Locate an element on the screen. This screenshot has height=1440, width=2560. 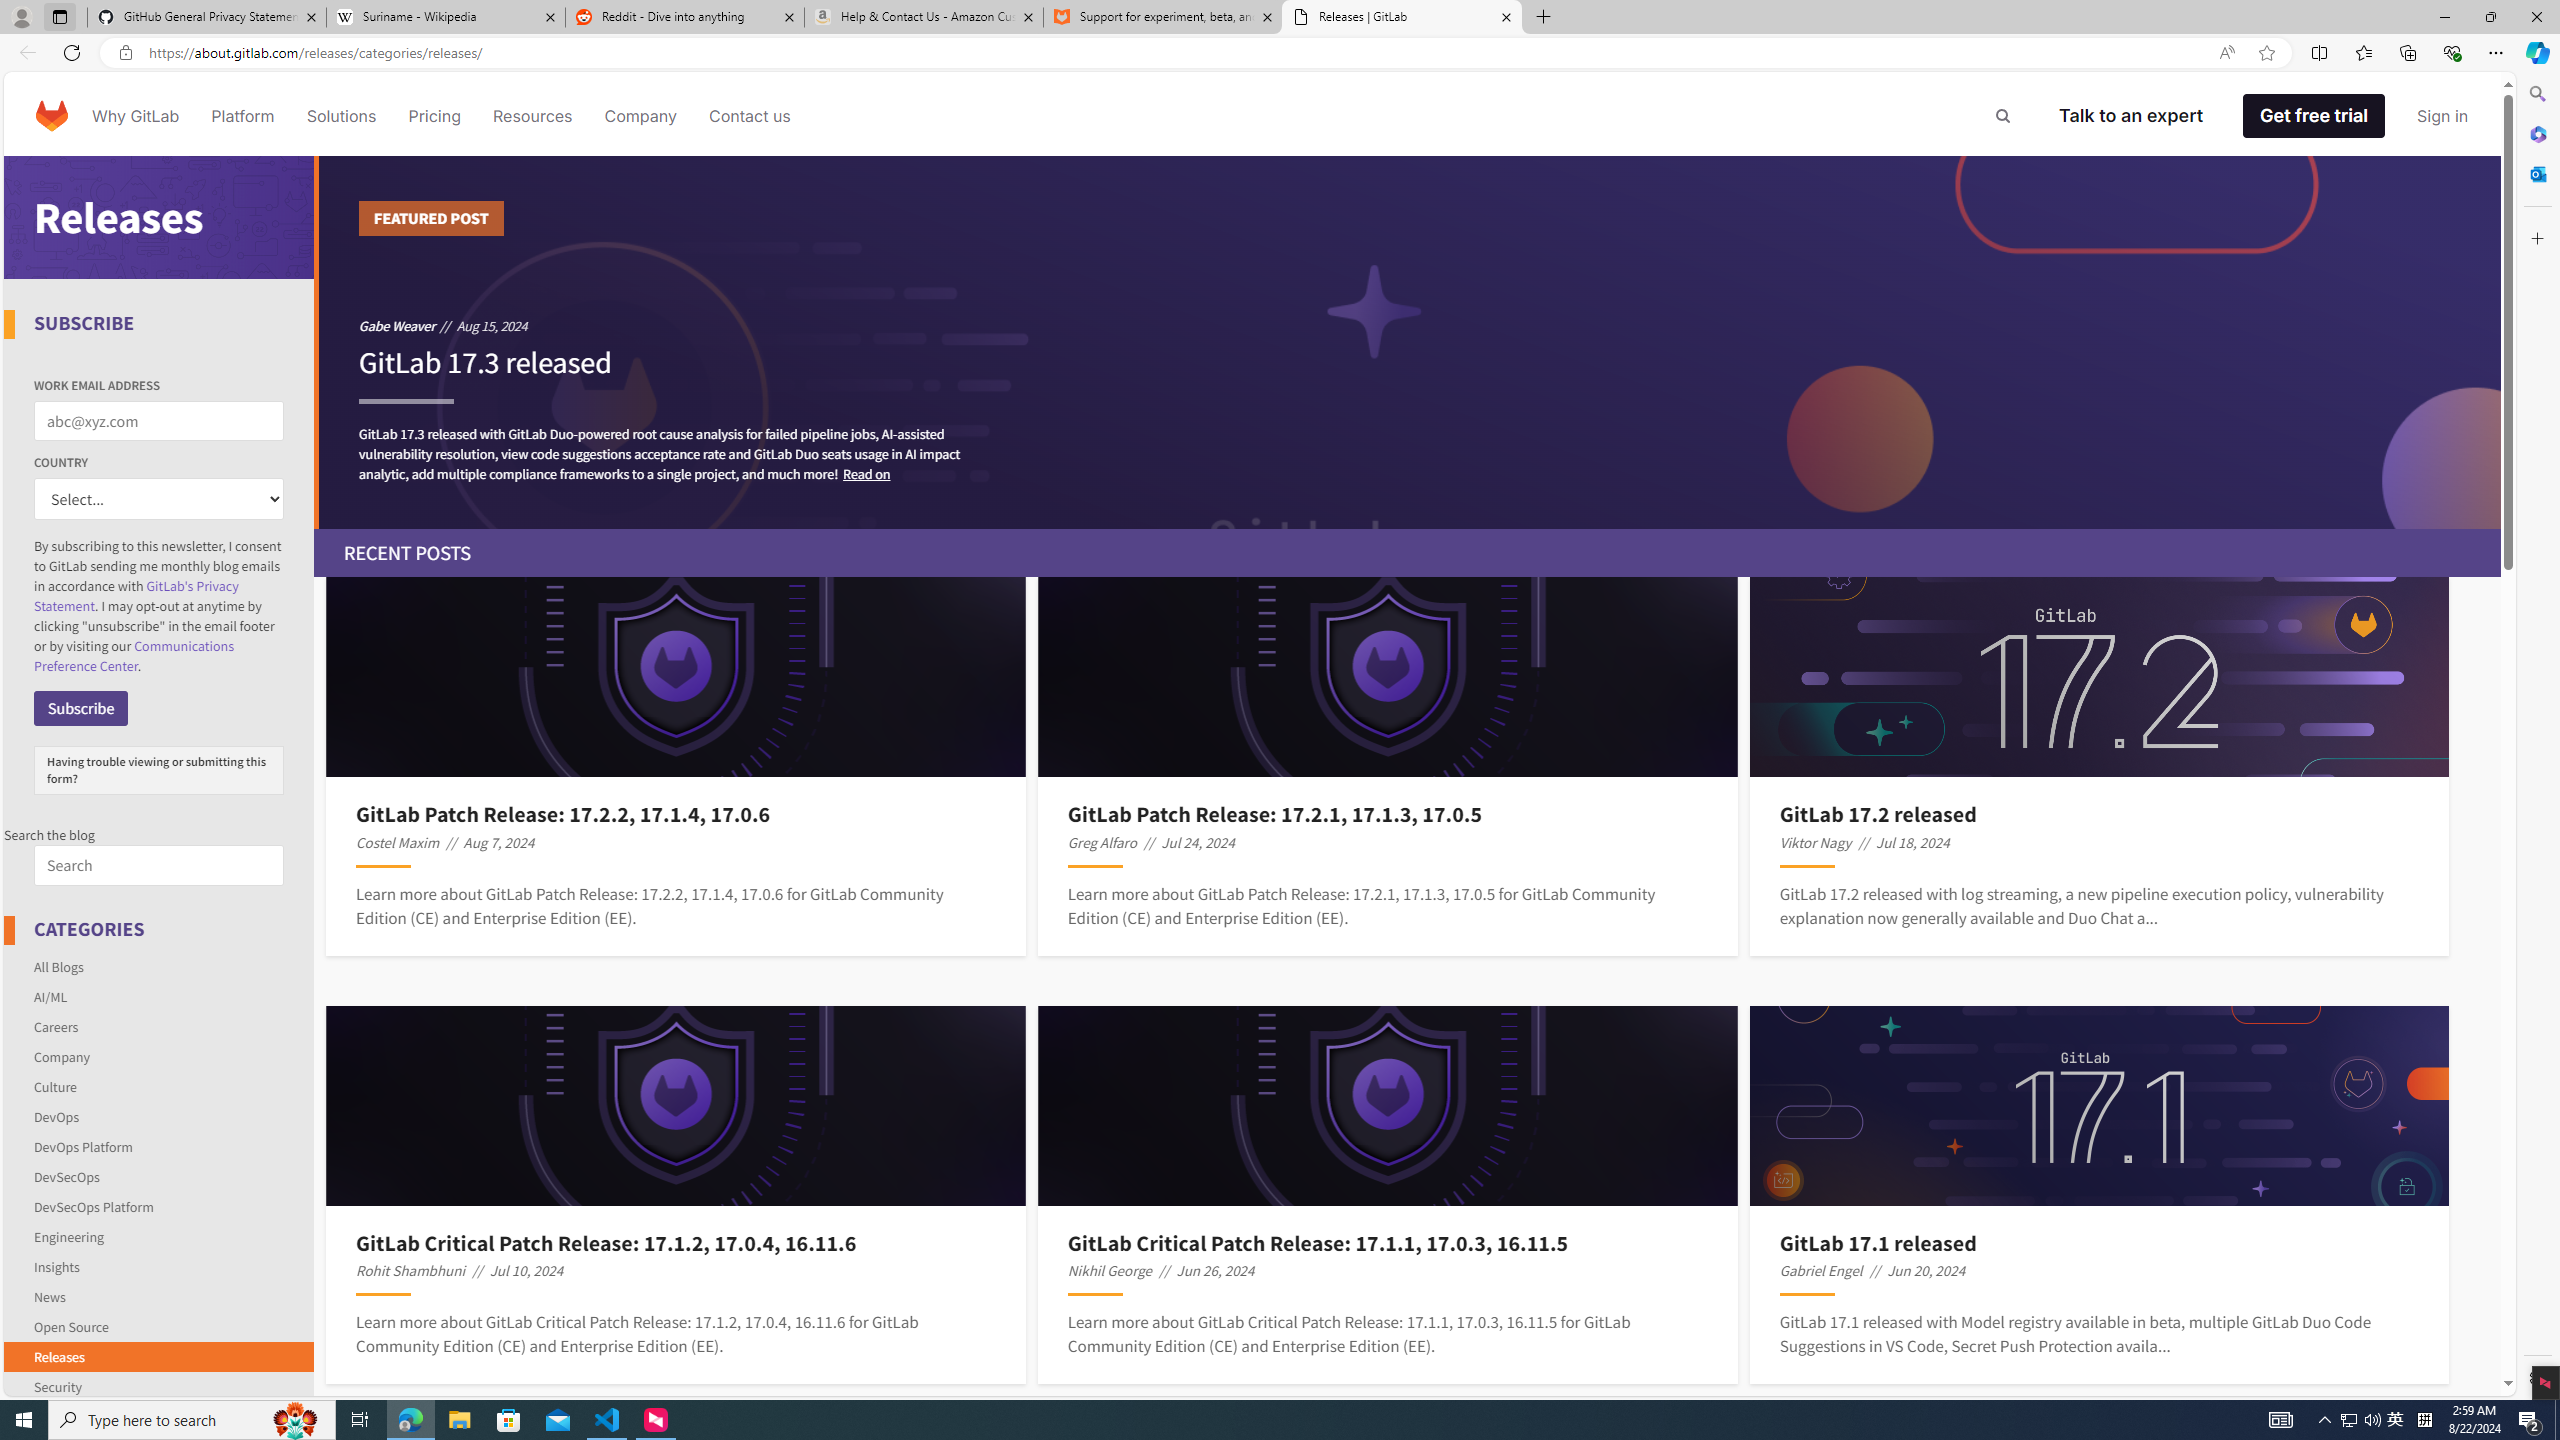
Resources is located at coordinates (532, 116).